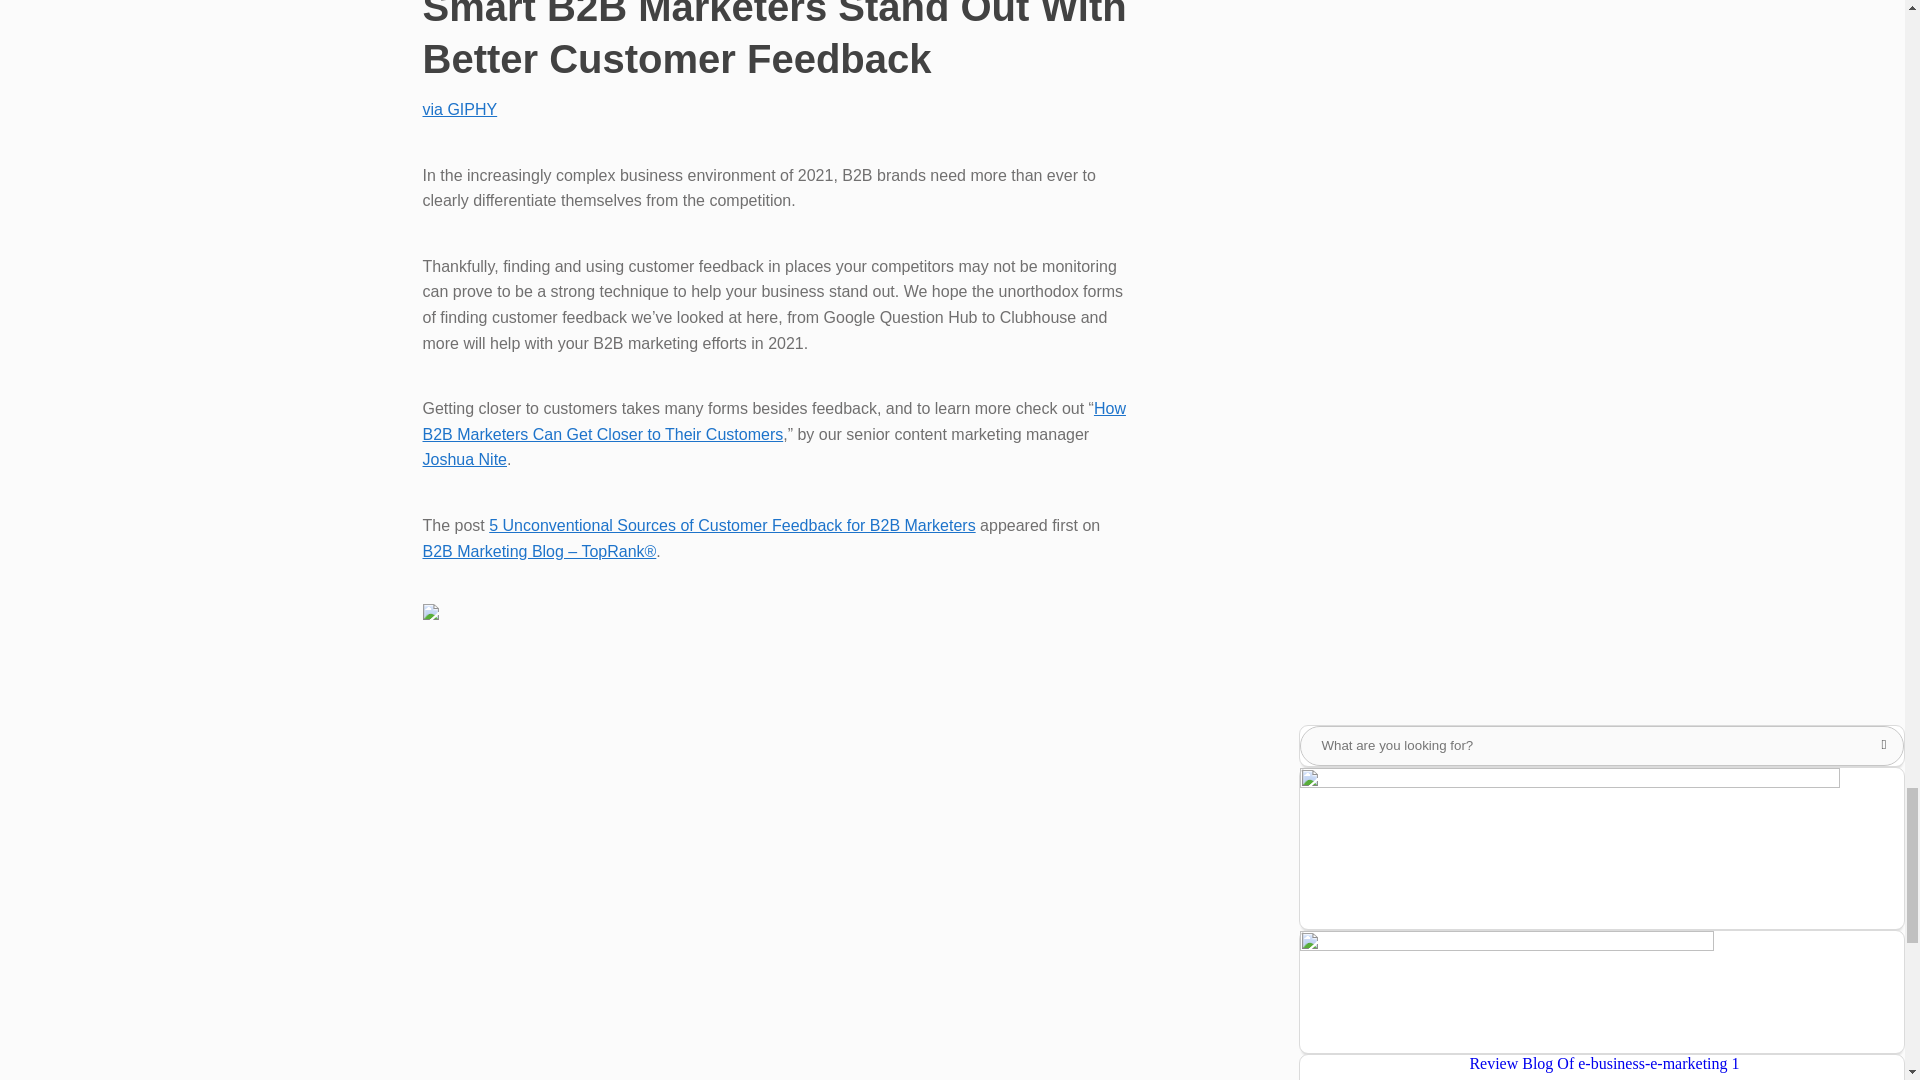  I want to click on via GIPHY, so click(460, 109).